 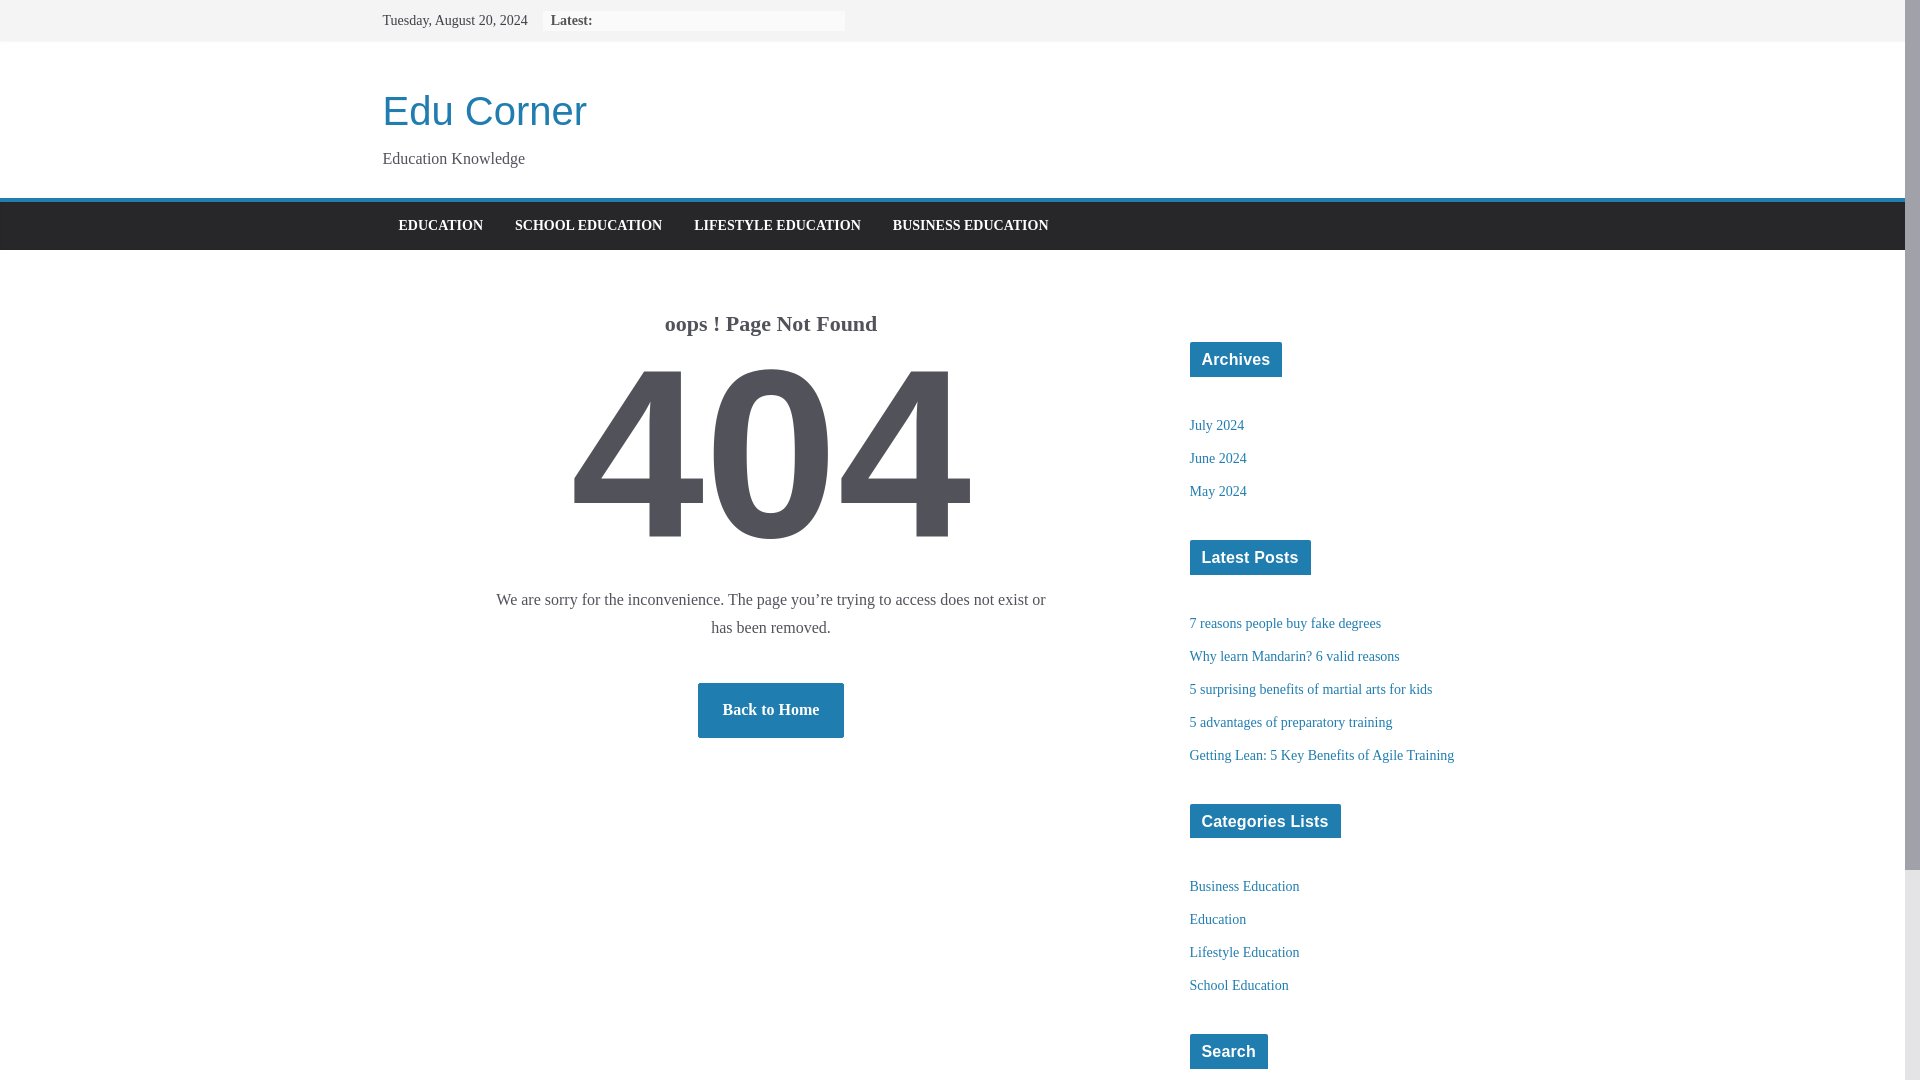 What do you see at coordinates (1294, 656) in the screenshot?
I see `Why learn Mandarin? 6 valid reasons` at bounding box center [1294, 656].